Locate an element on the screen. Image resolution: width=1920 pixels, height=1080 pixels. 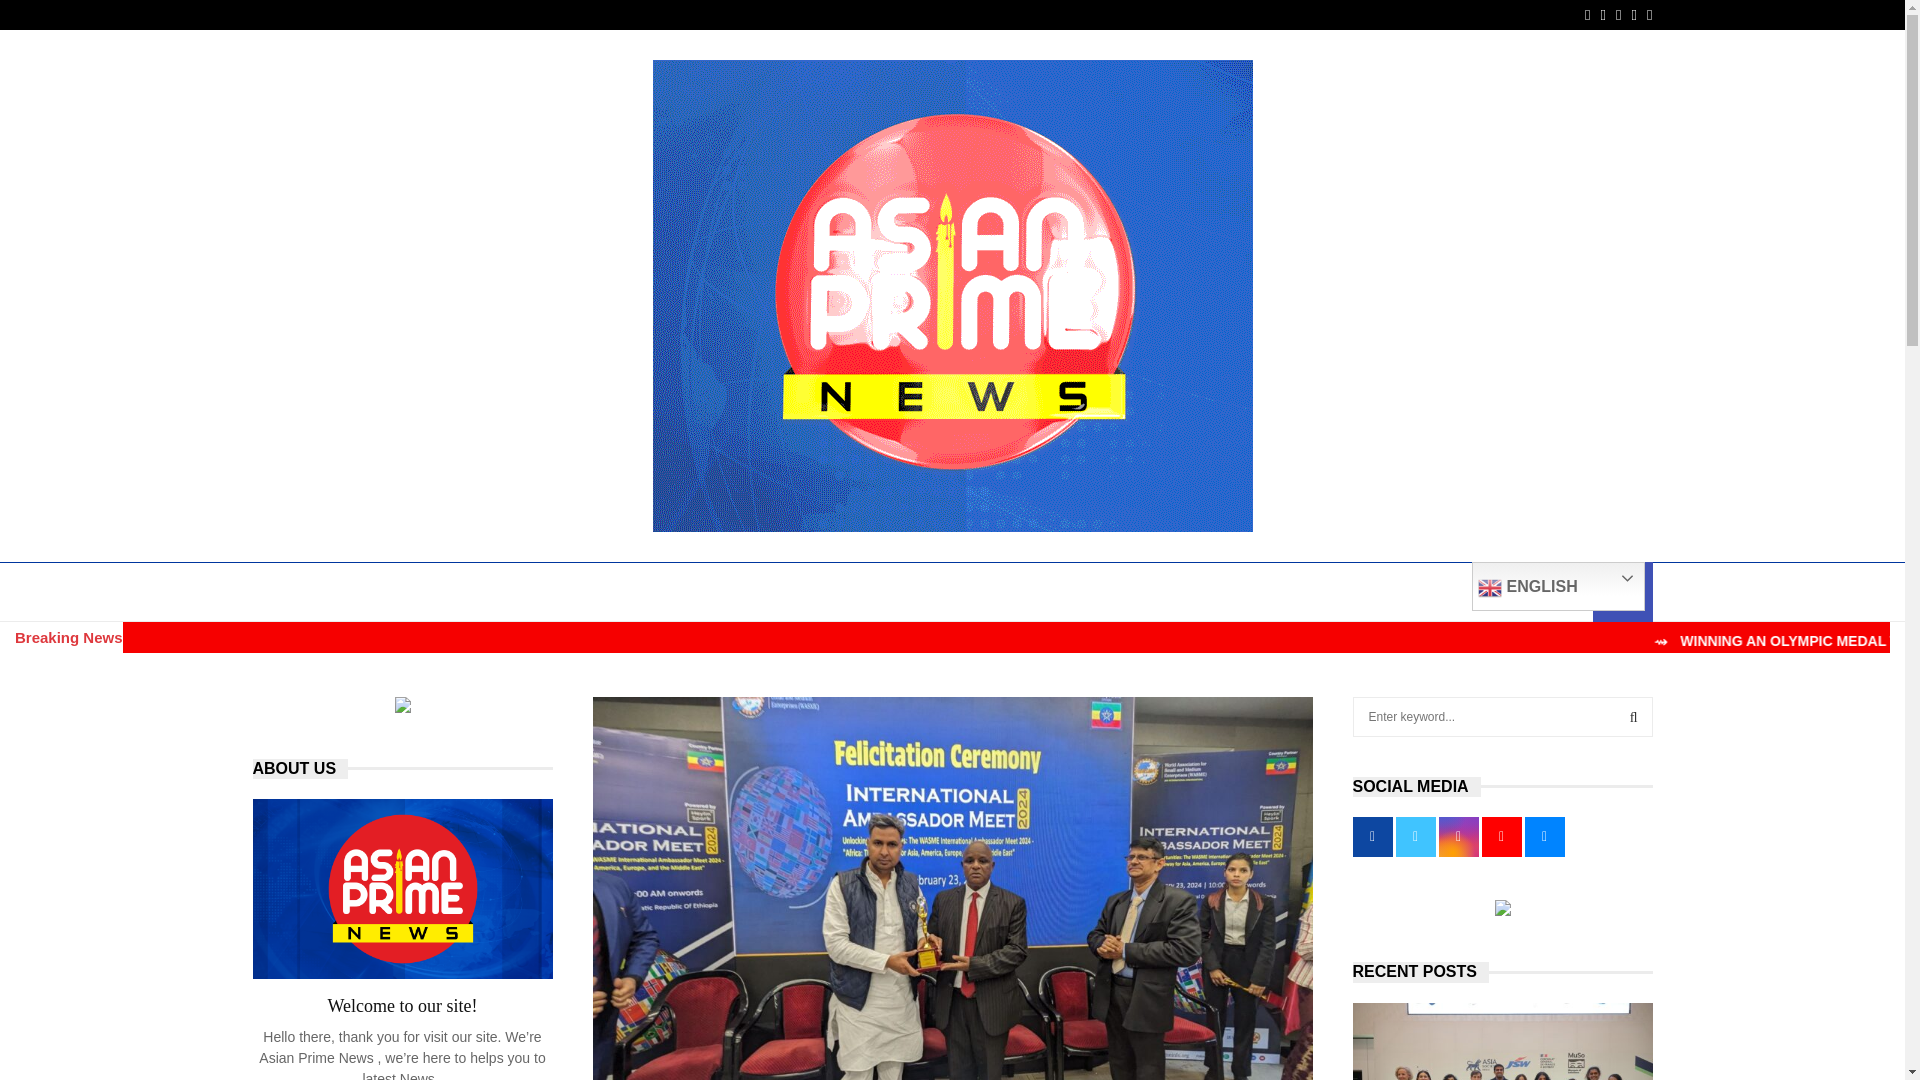
FINANCE is located at coordinates (588, 592).